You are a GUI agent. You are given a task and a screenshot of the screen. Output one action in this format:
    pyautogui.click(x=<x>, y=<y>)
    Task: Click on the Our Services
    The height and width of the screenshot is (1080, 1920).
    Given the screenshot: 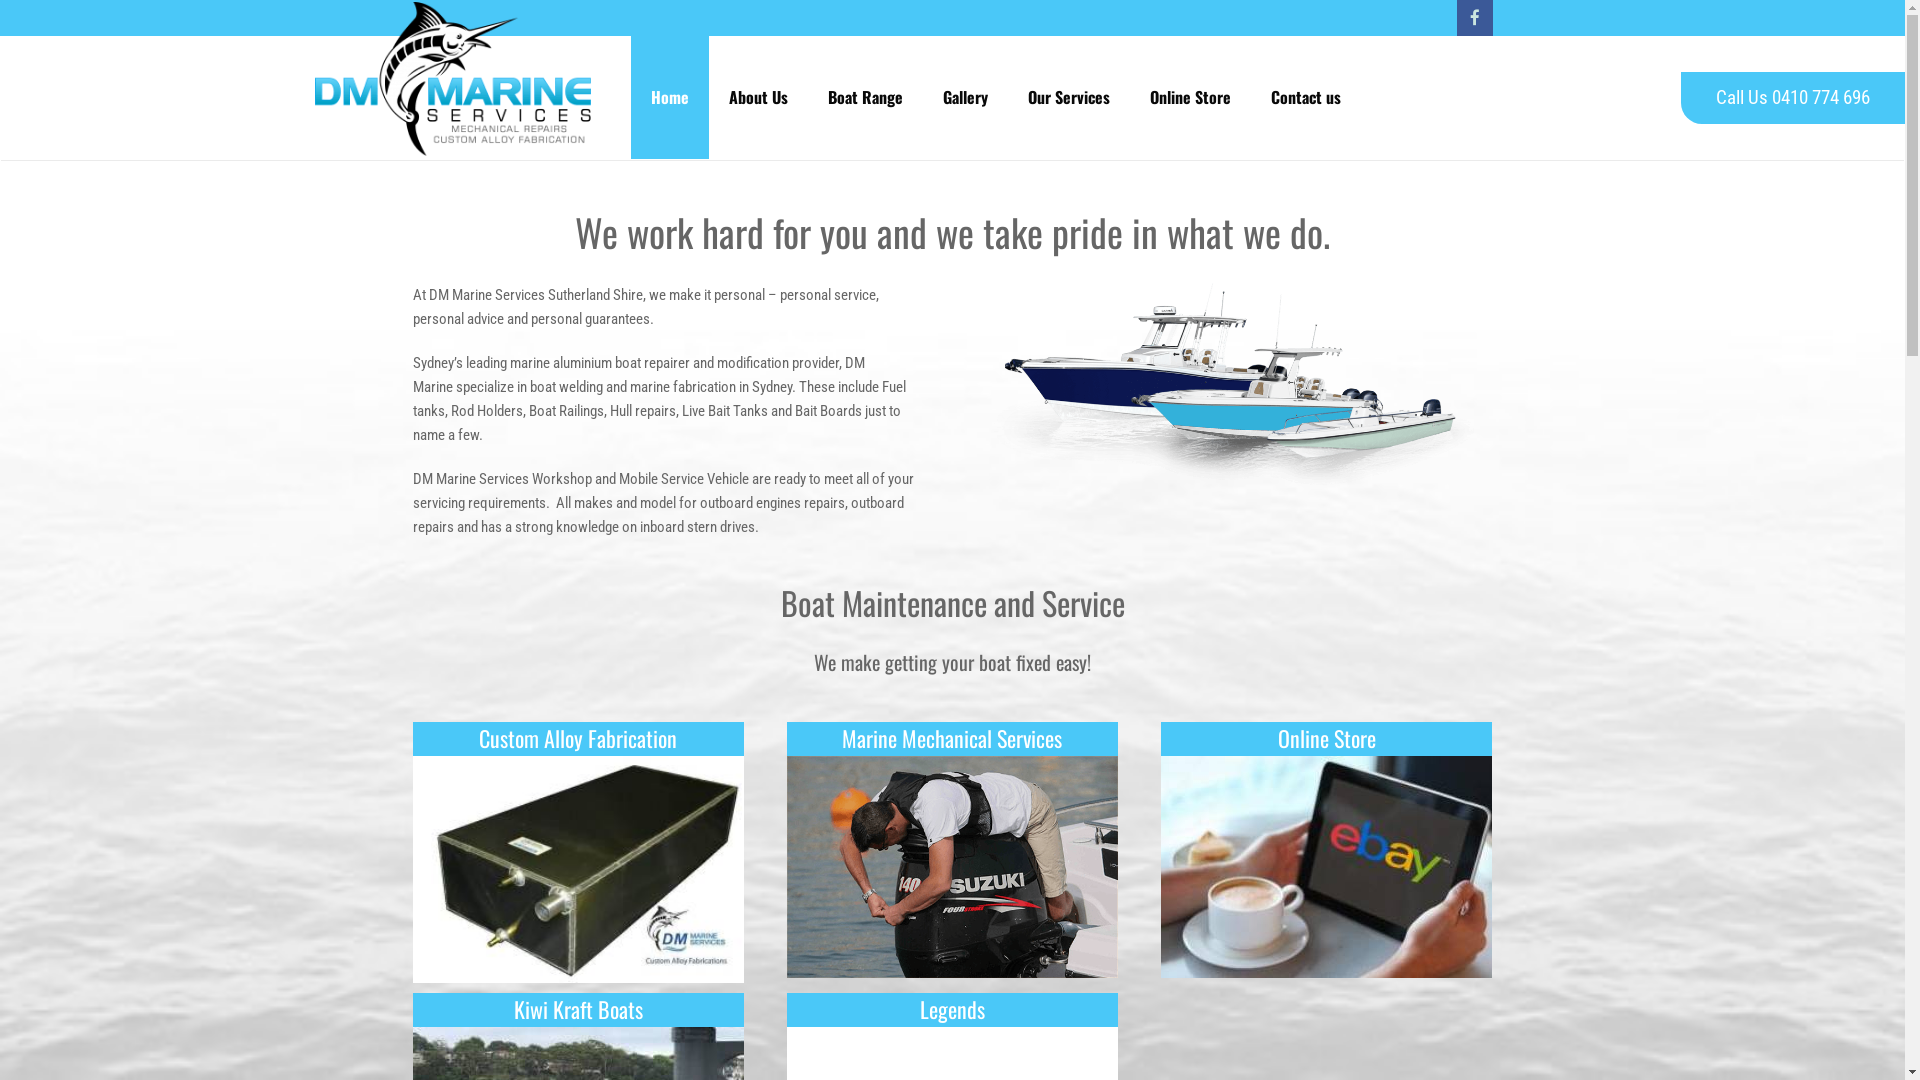 What is the action you would take?
    pyautogui.click(x=1069, y=98)
    